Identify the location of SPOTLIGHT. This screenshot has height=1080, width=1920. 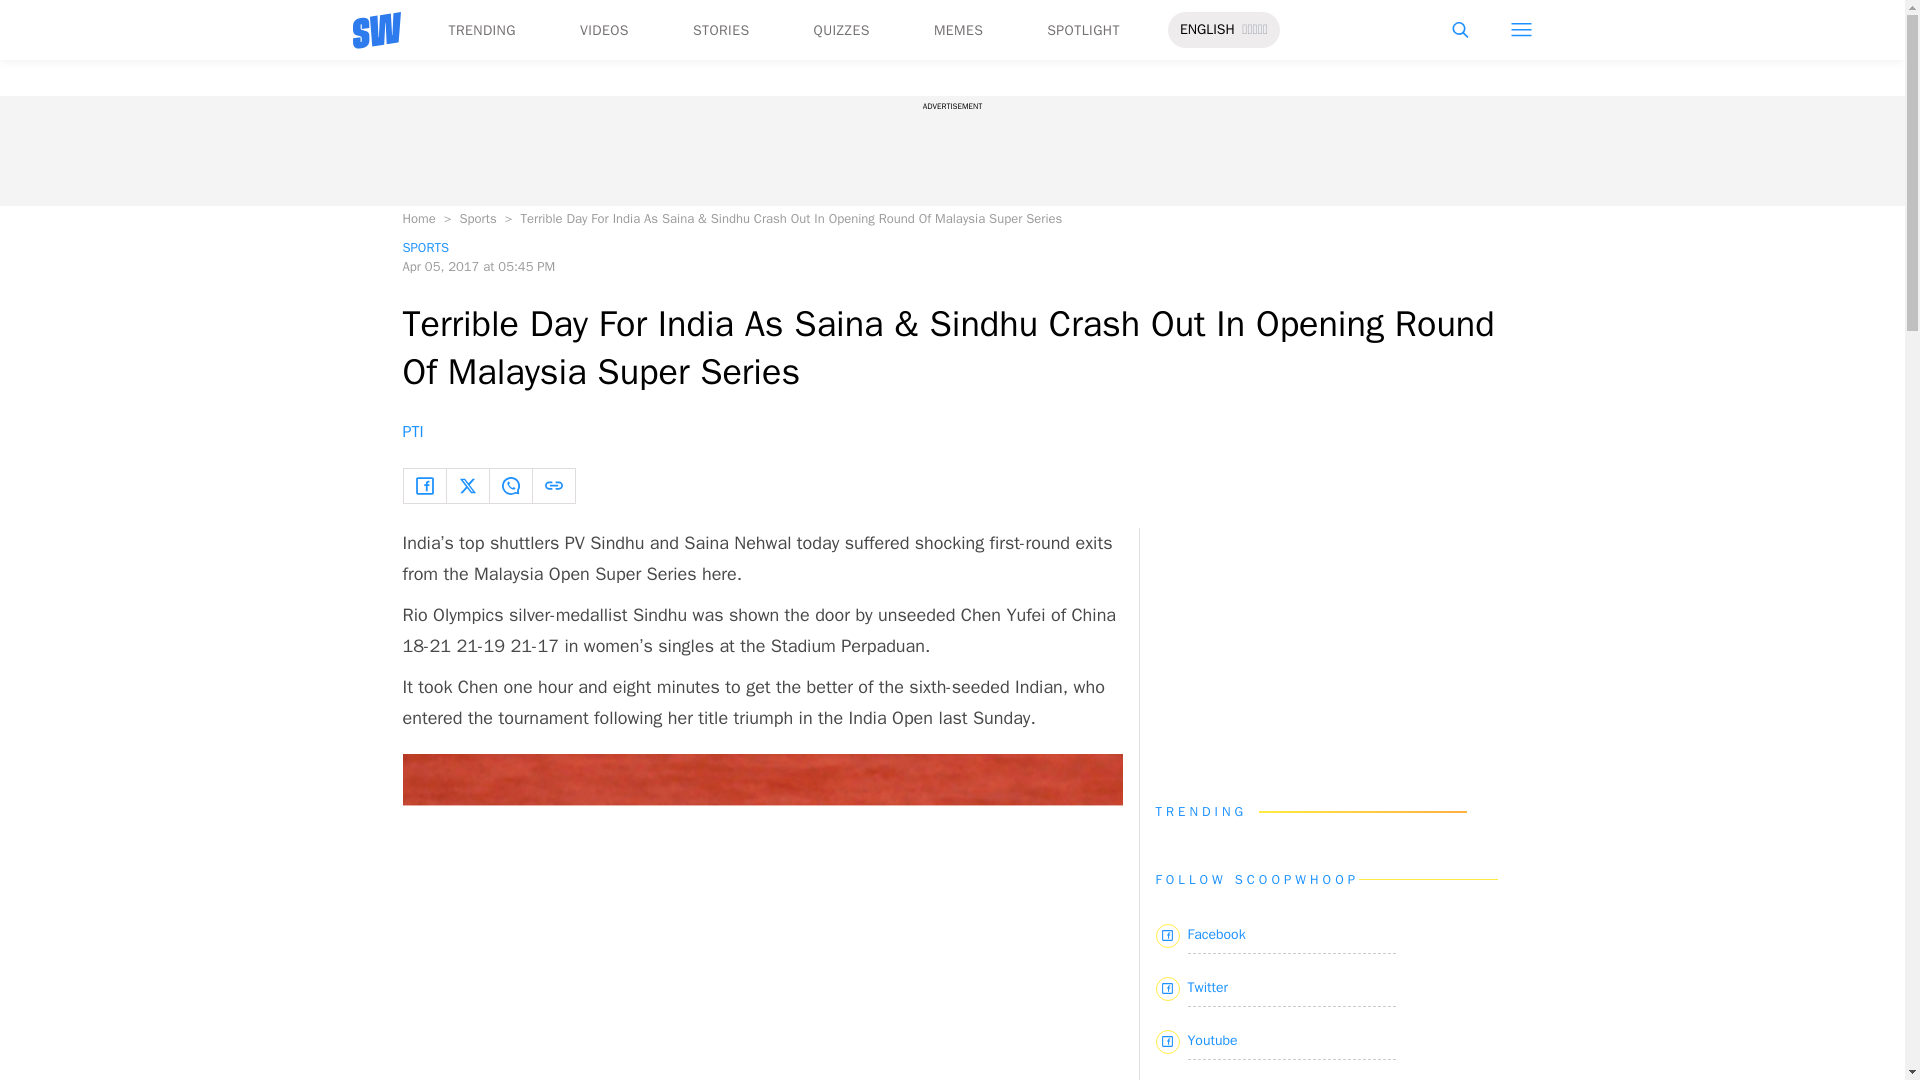
(1082, 30).